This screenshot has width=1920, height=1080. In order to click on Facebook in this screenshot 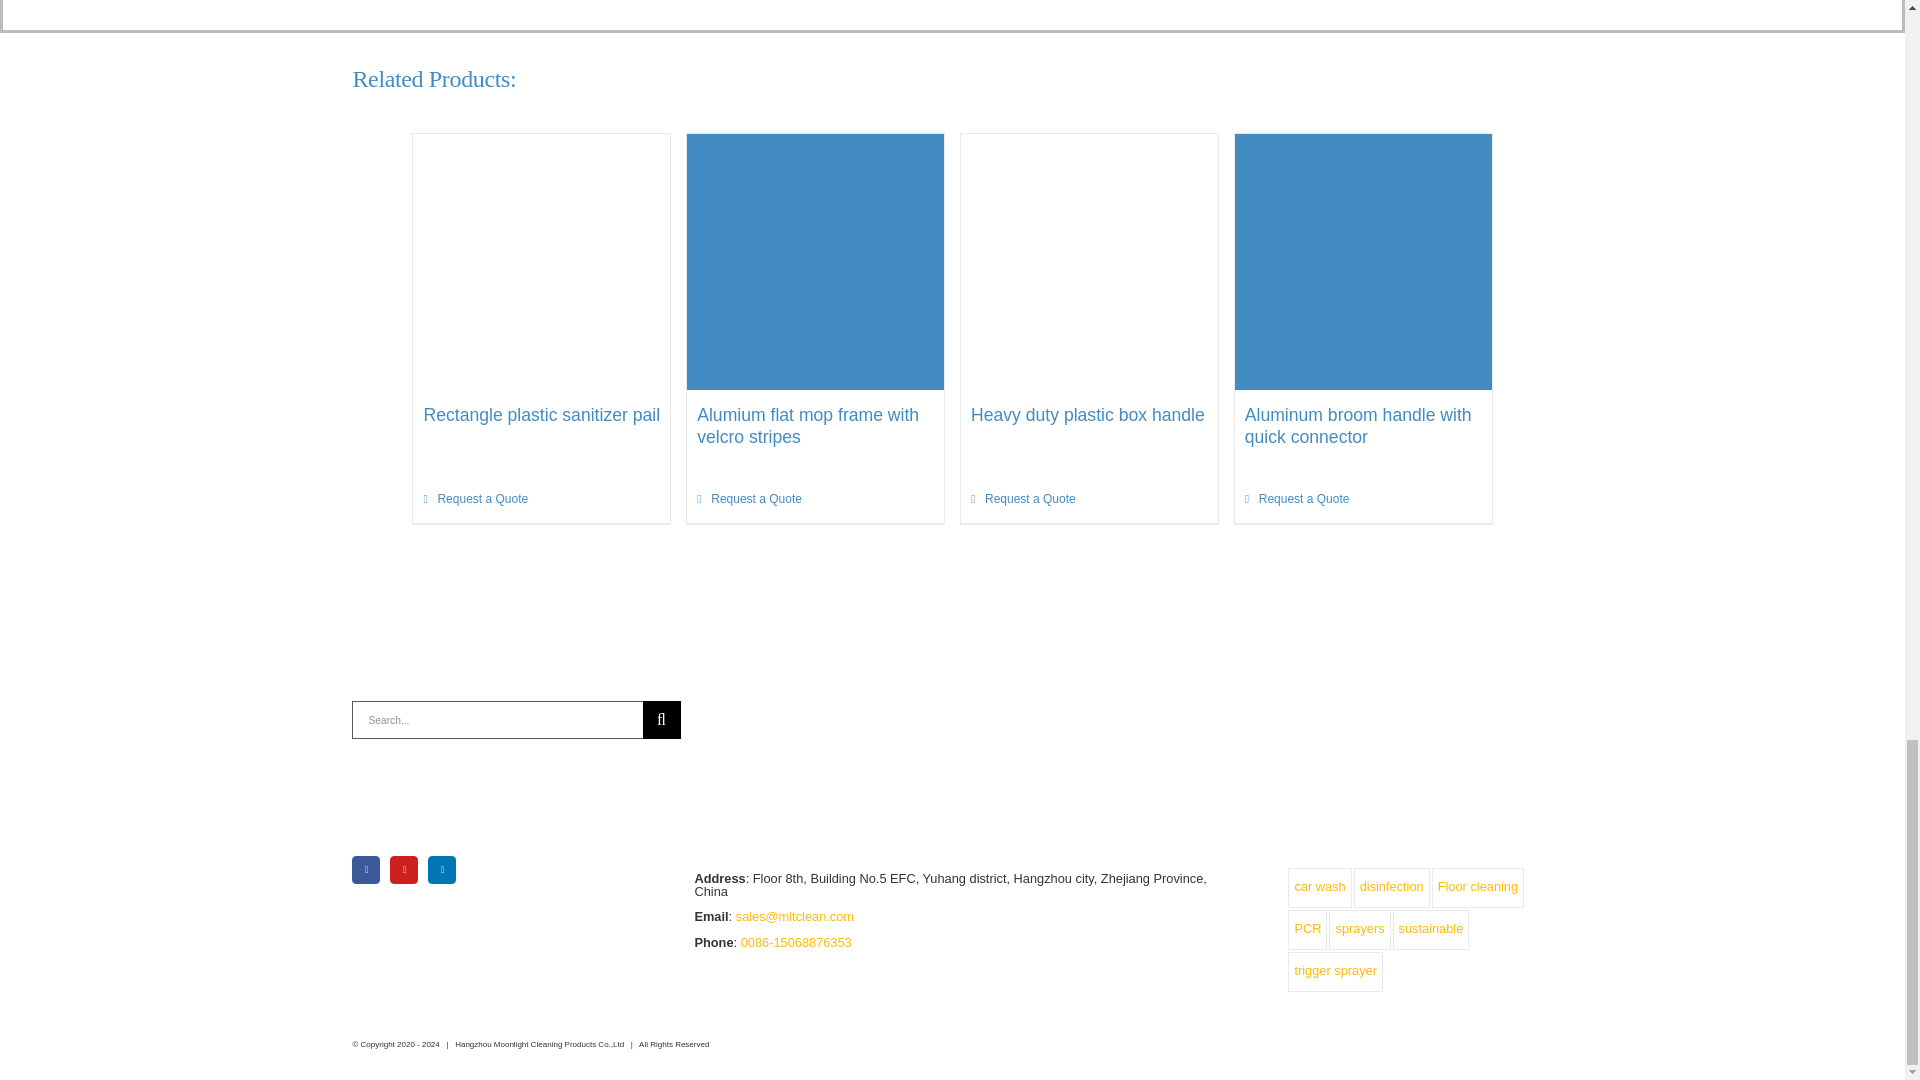, I will do `click(366, 870)`.